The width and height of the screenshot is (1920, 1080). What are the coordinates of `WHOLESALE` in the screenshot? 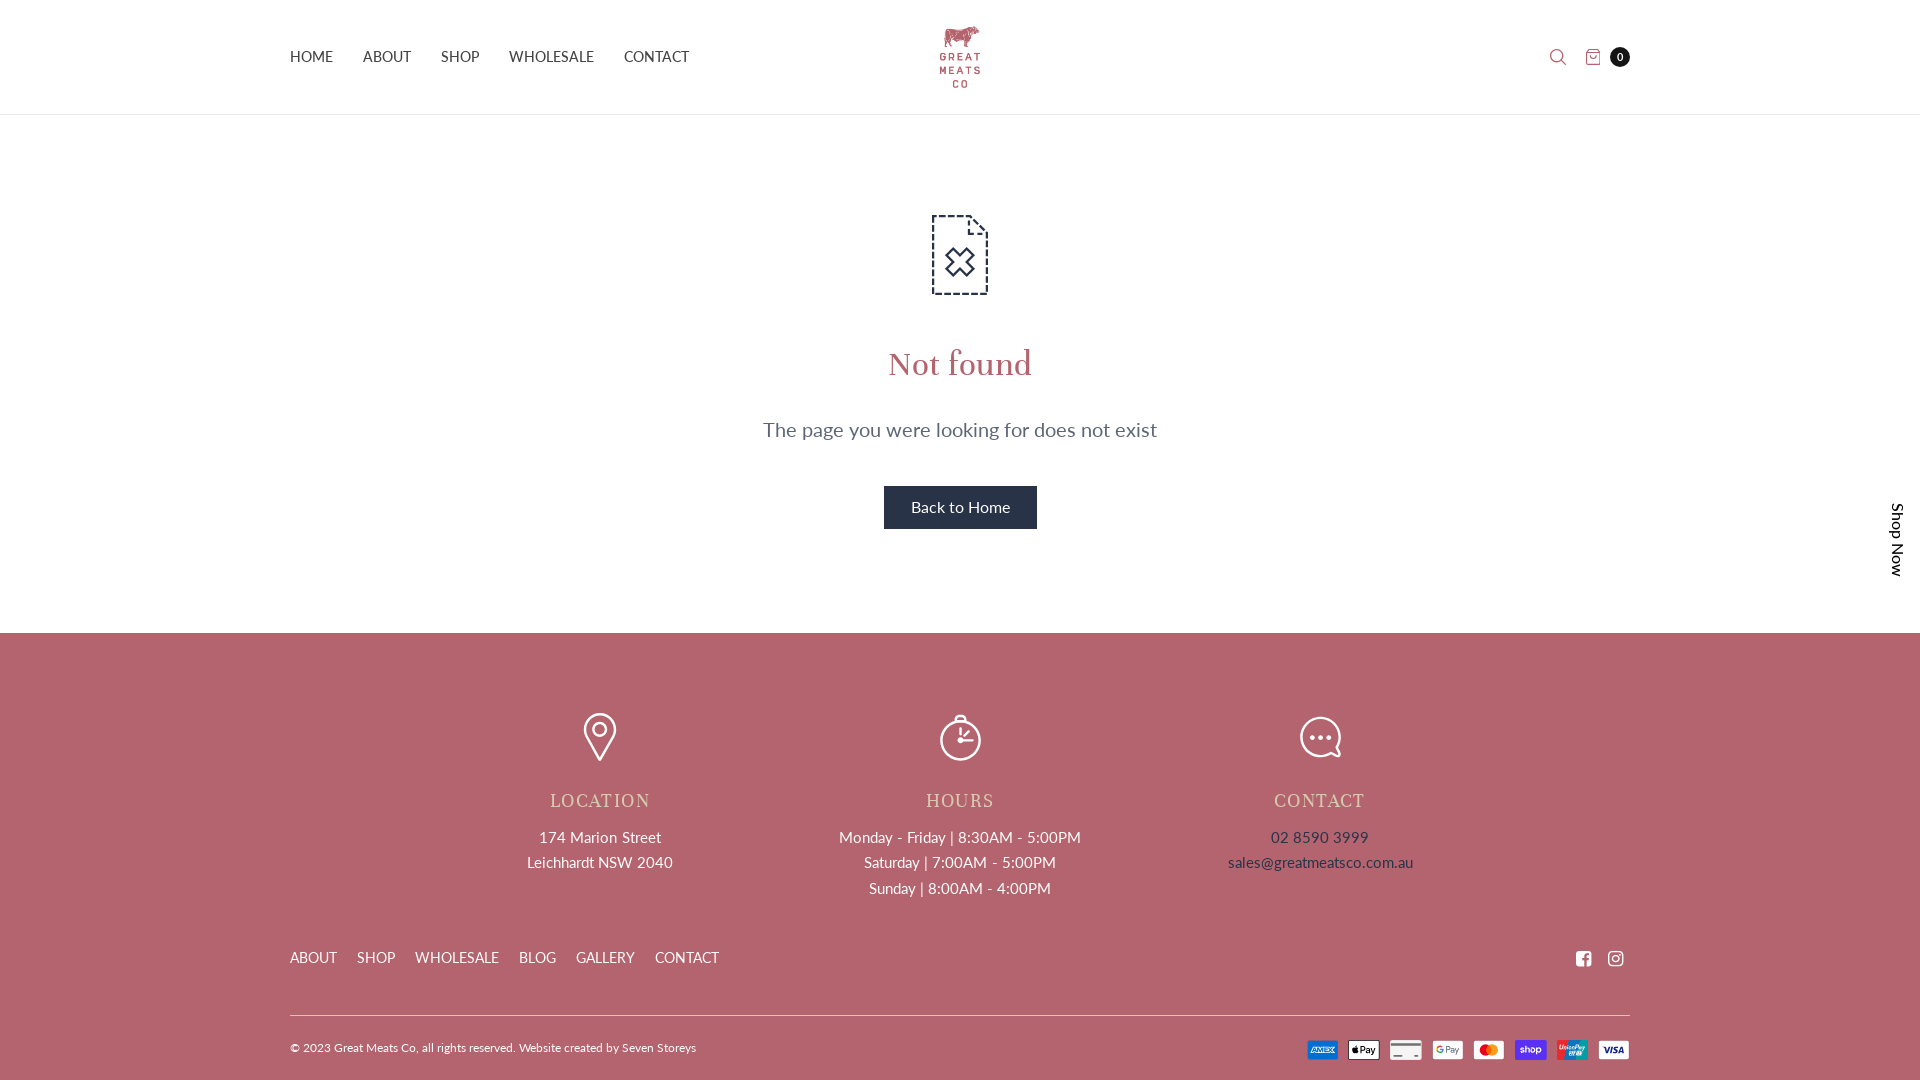 It's located at (457, 958).